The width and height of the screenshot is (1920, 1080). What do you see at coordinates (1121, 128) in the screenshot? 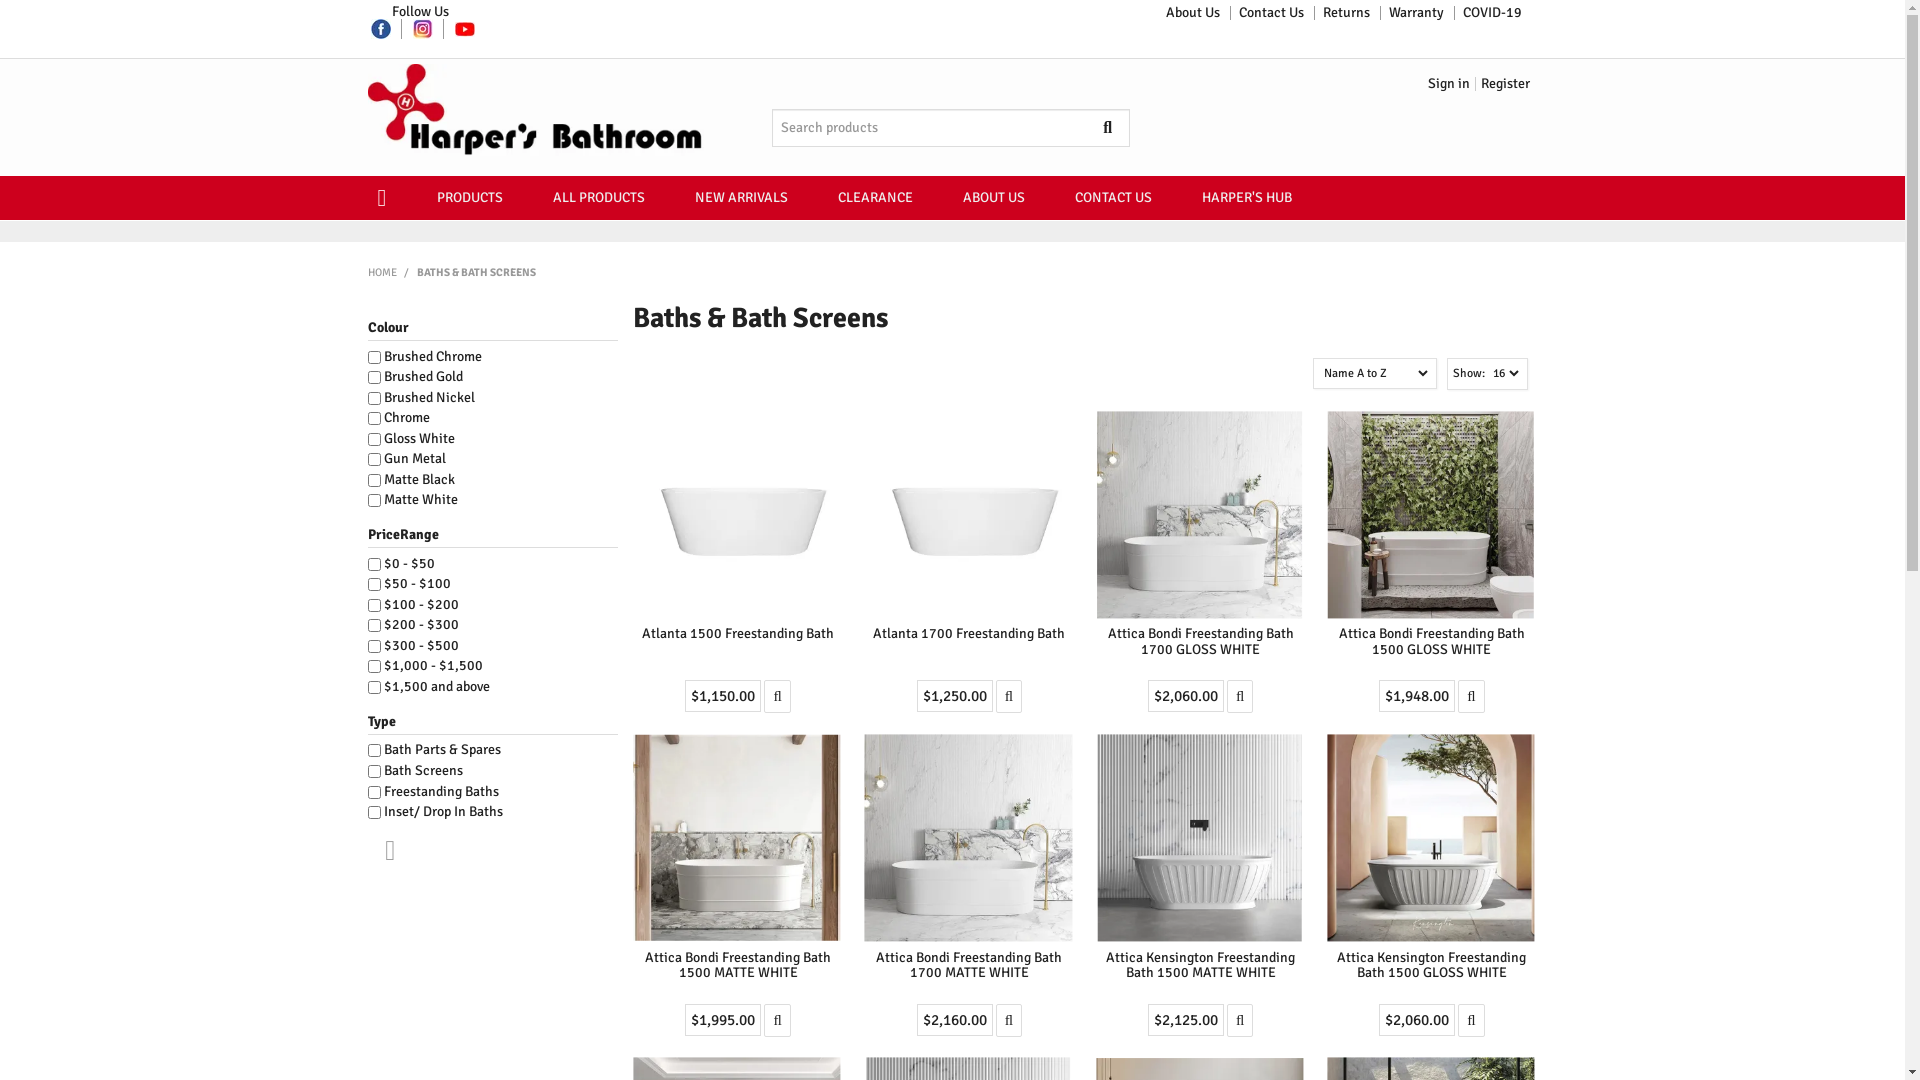
I see `Search` at bounding box center [1121, 128].